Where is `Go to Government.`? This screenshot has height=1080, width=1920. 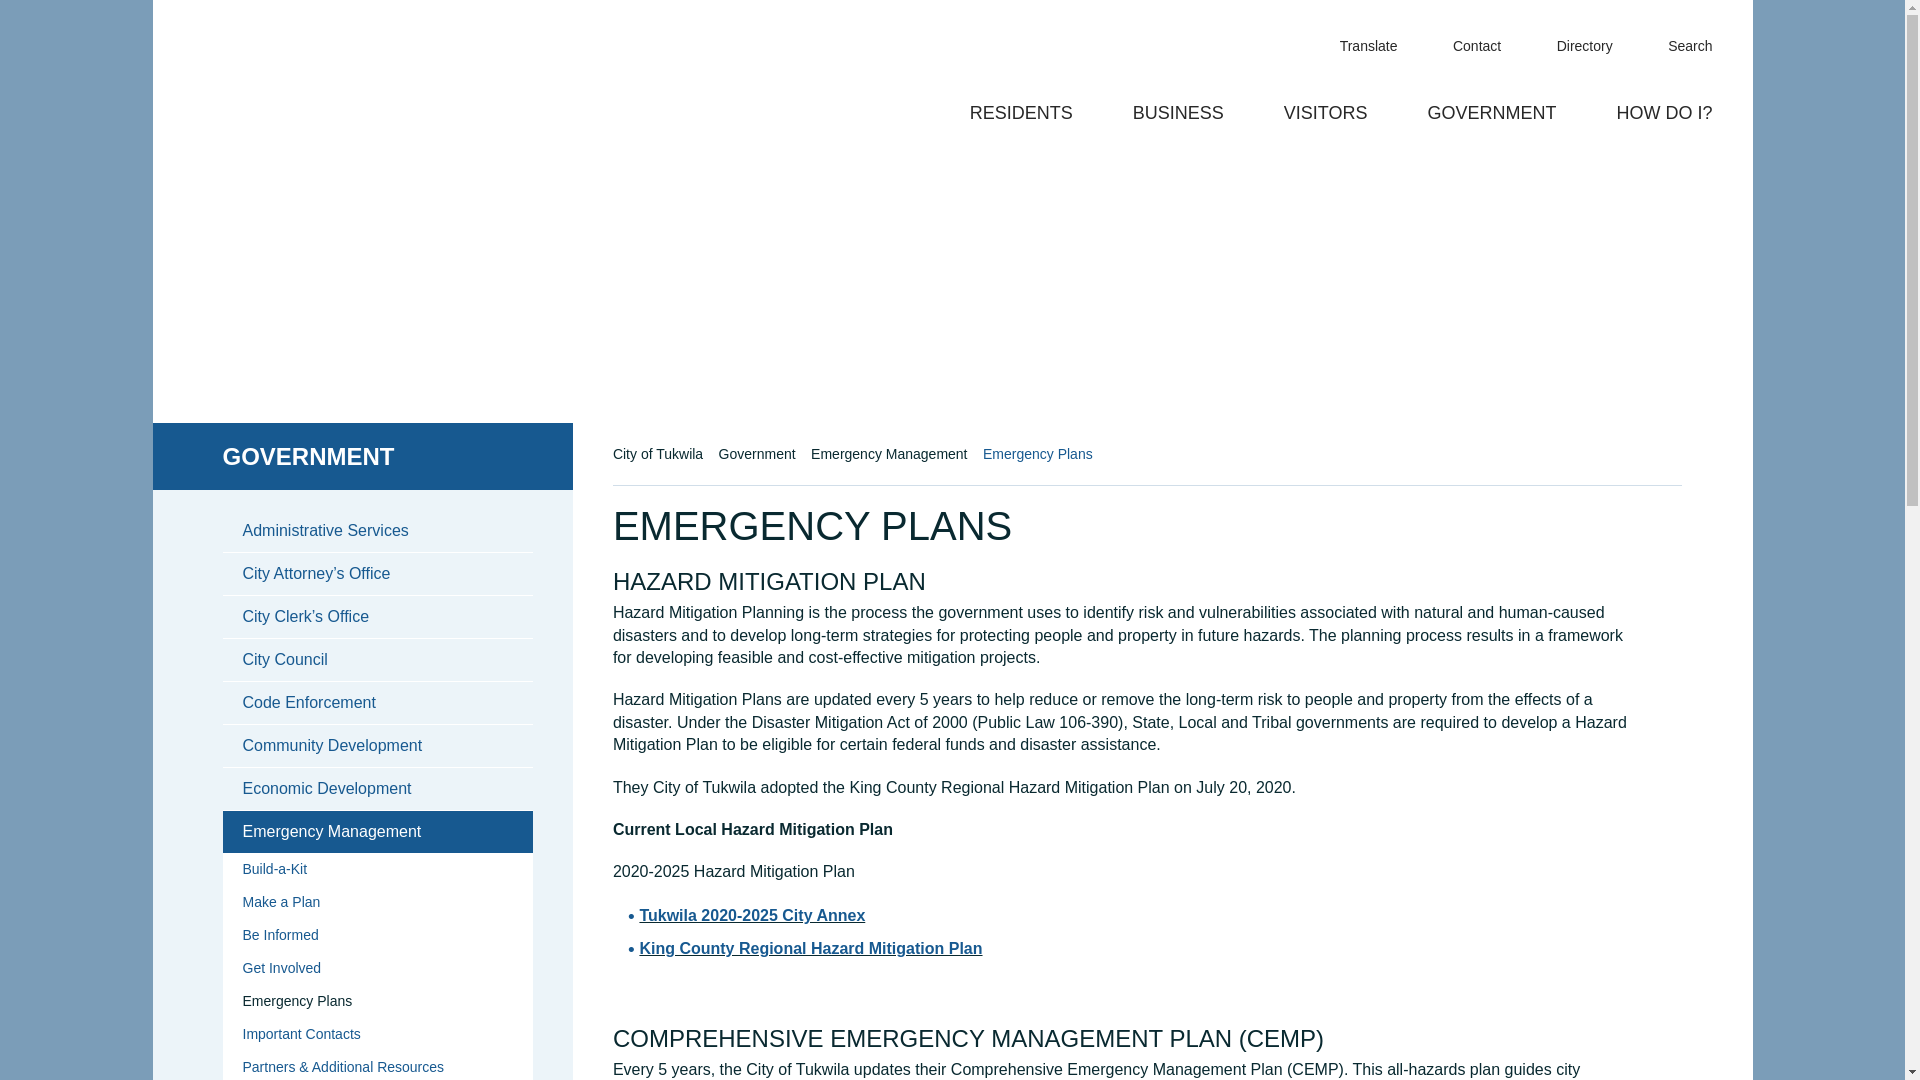
Go to Government. is located at coordinates (762, 454).